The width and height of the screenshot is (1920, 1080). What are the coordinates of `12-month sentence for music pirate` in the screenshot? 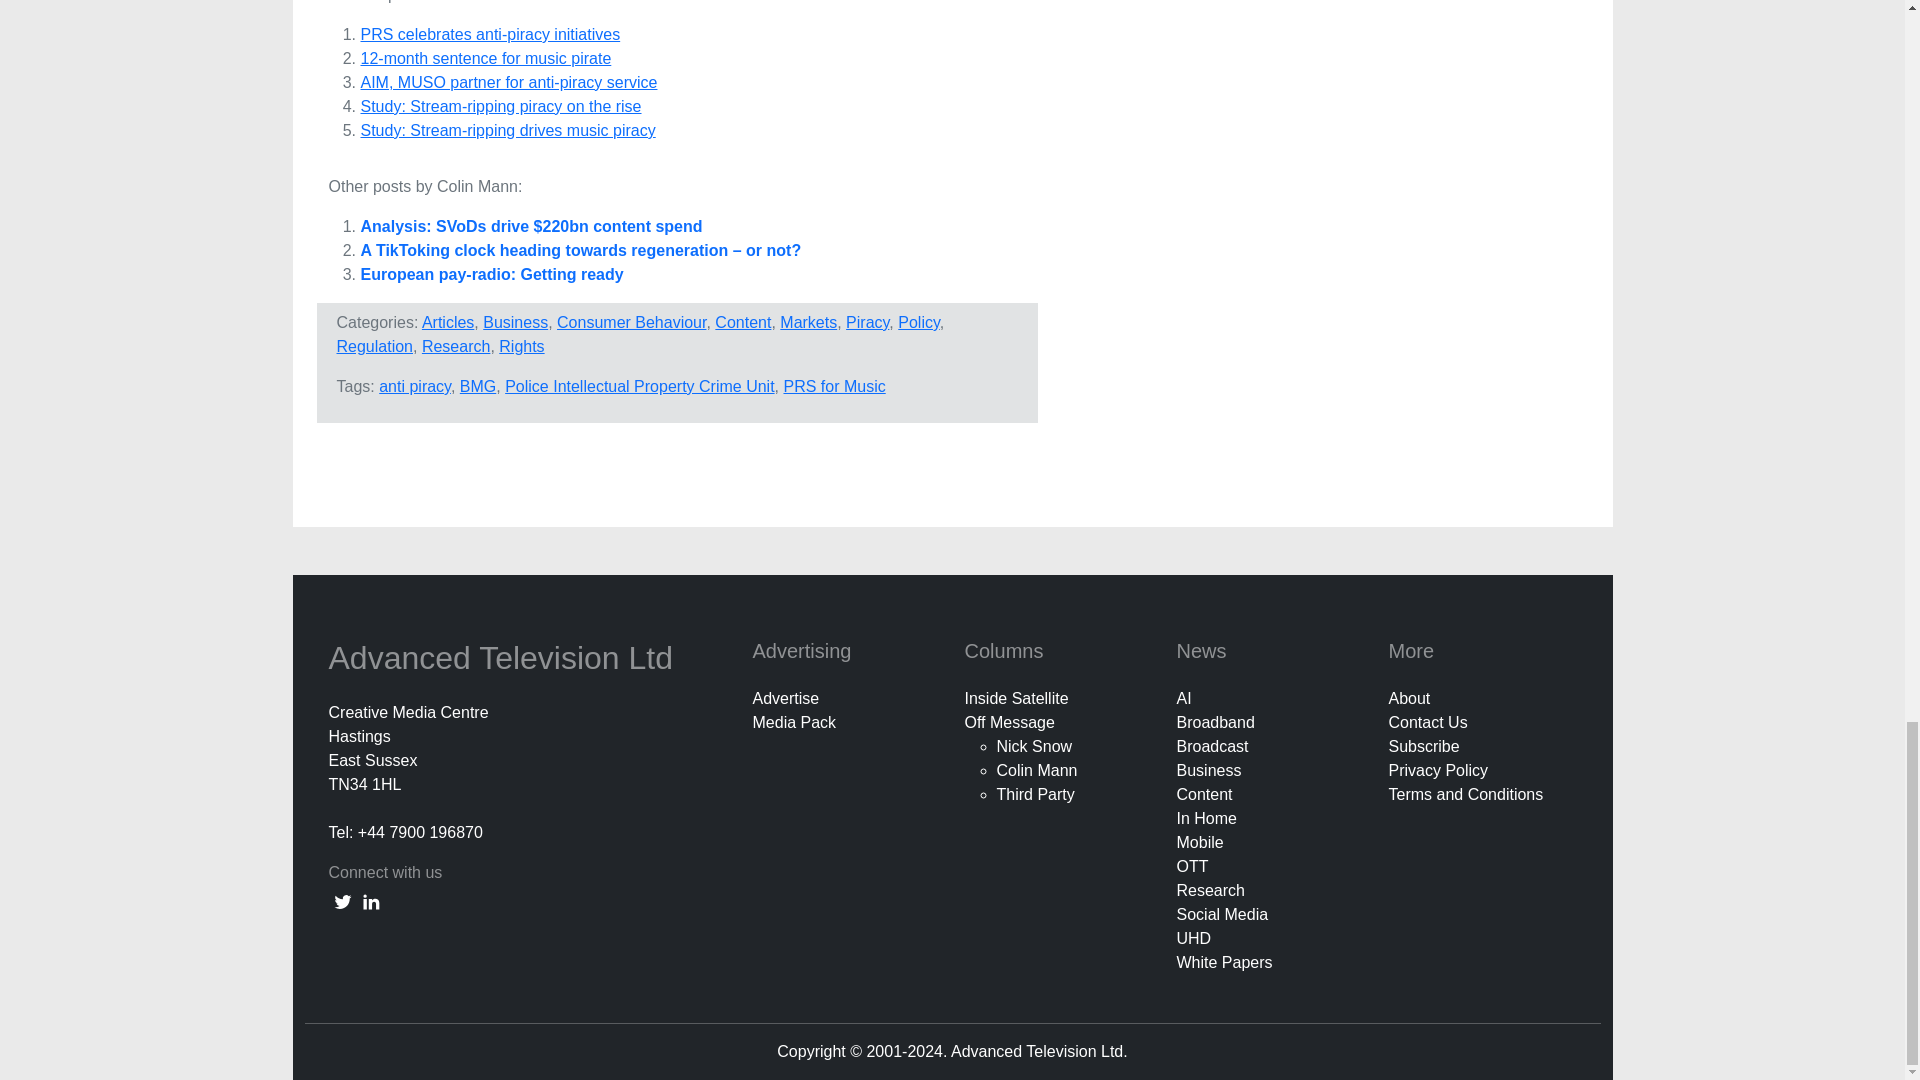 It's located at (485, 58).